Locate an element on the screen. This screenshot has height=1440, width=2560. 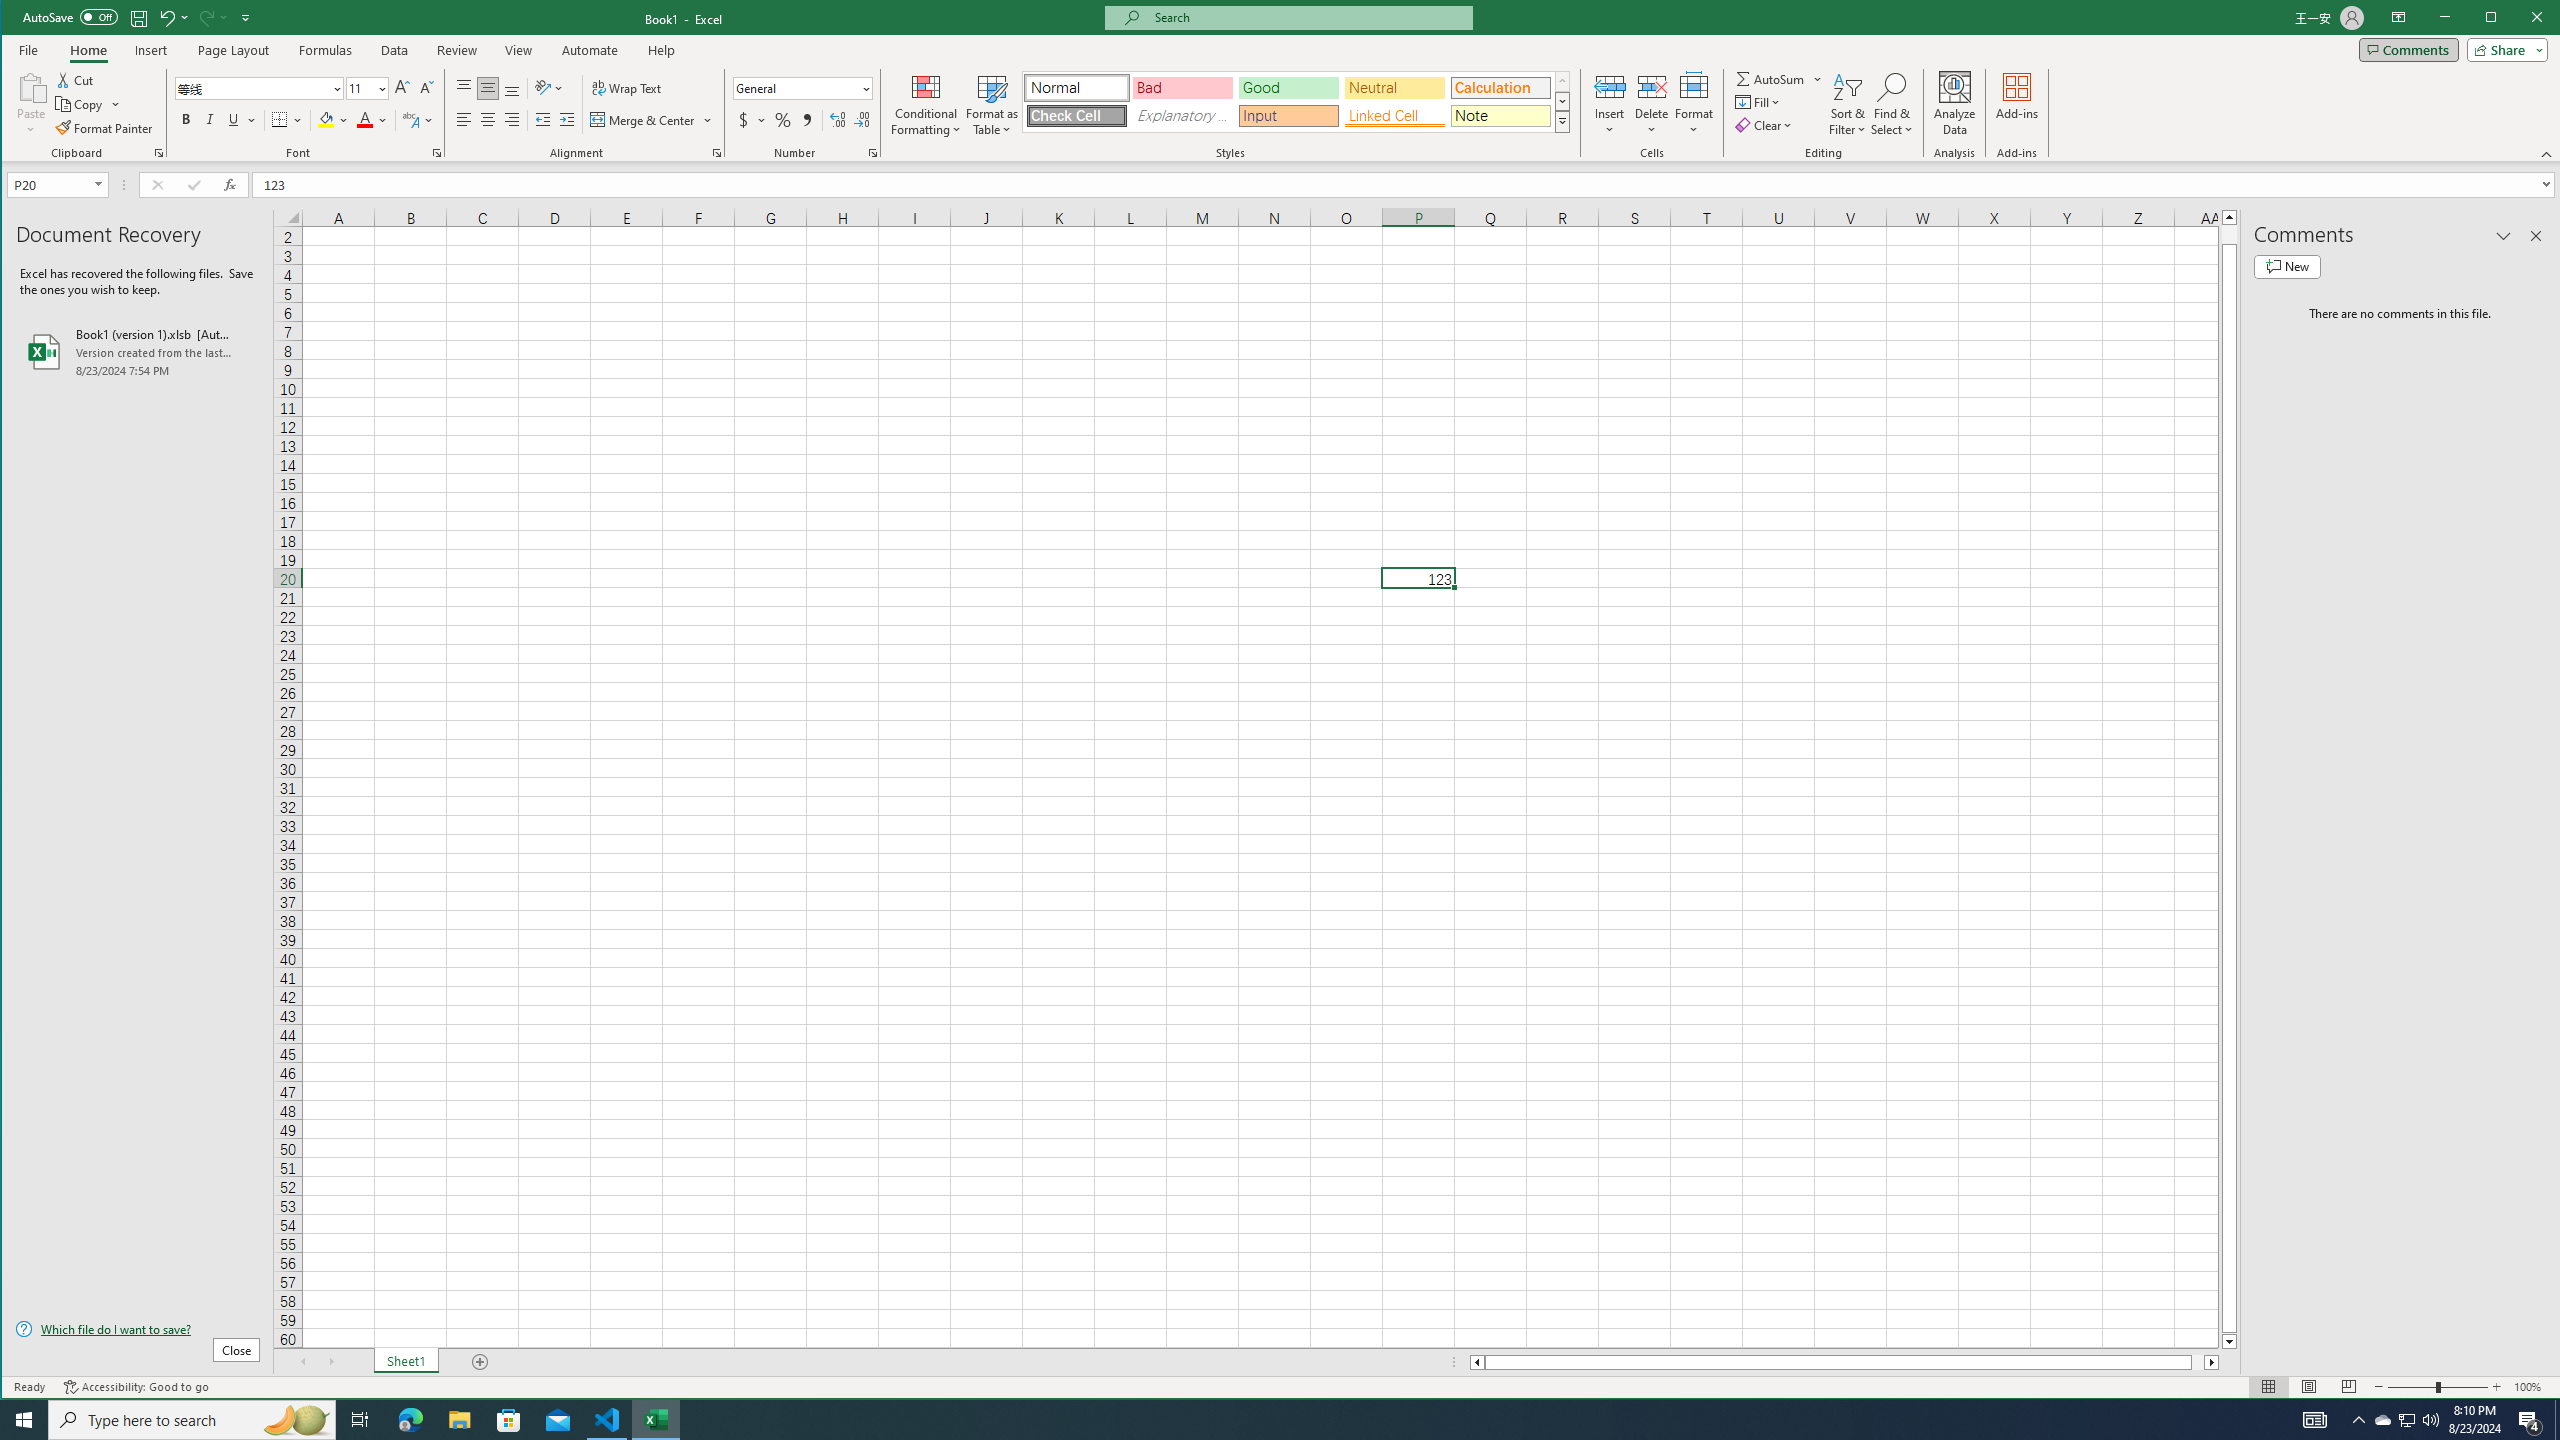
Fill is located at coordinates (1760, 102).